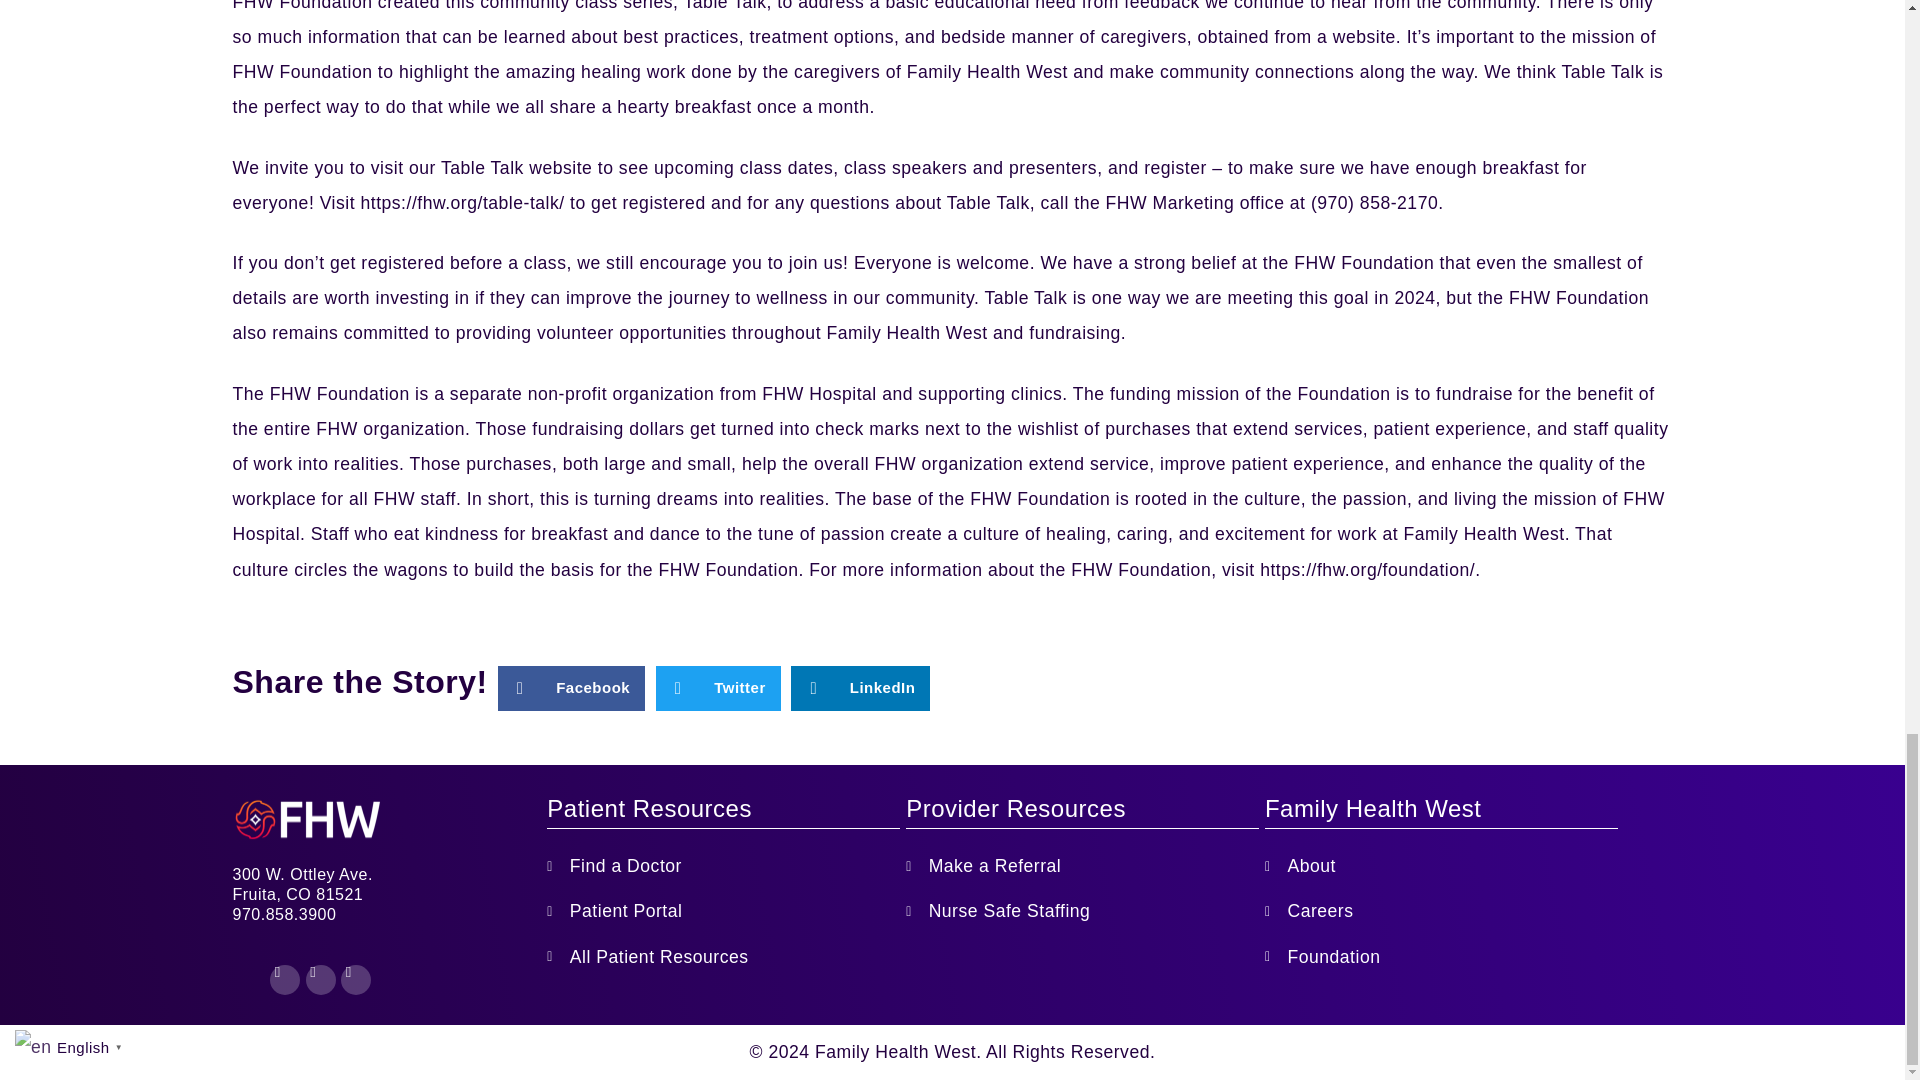  Describe the element at coordinates (1442, 911) in the screenshot. I see `Careers` at that location.